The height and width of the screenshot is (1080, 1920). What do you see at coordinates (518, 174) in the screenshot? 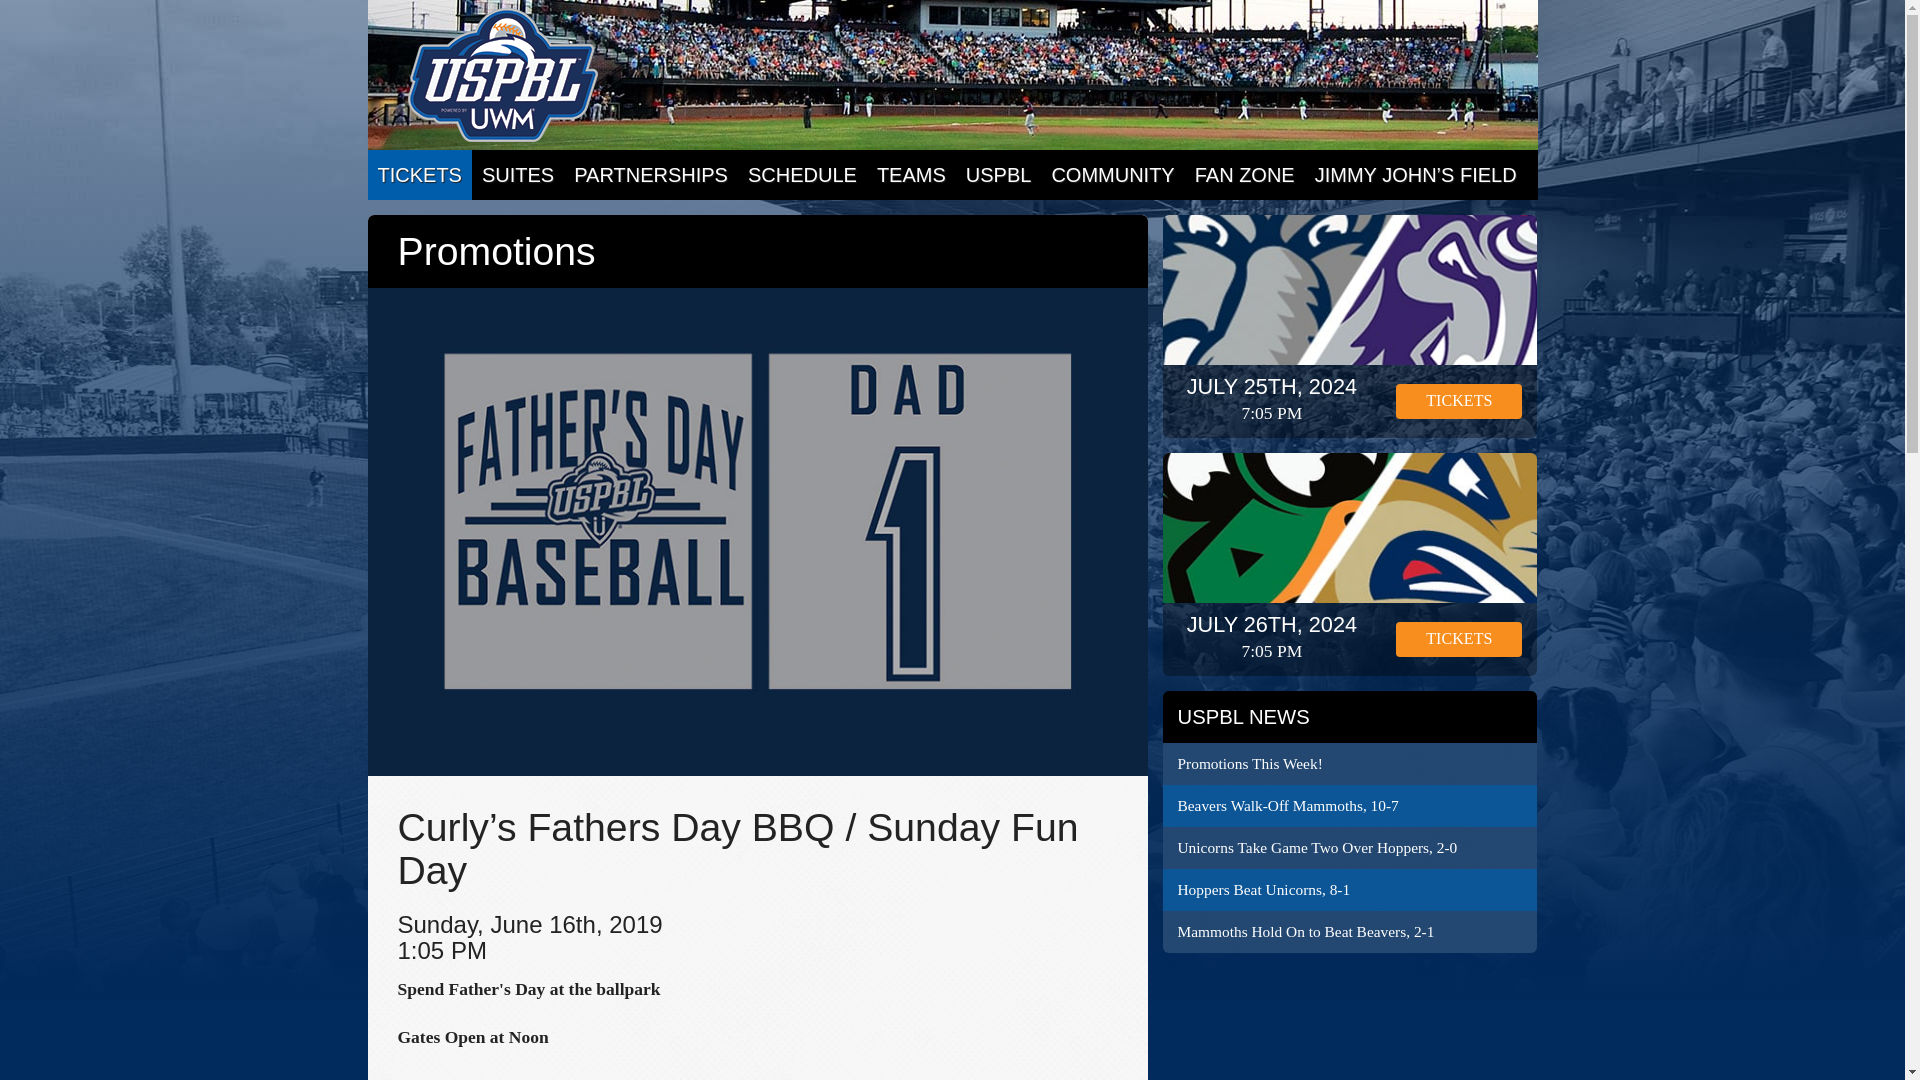
I see `SUITES` at bounding box center [518, 174].